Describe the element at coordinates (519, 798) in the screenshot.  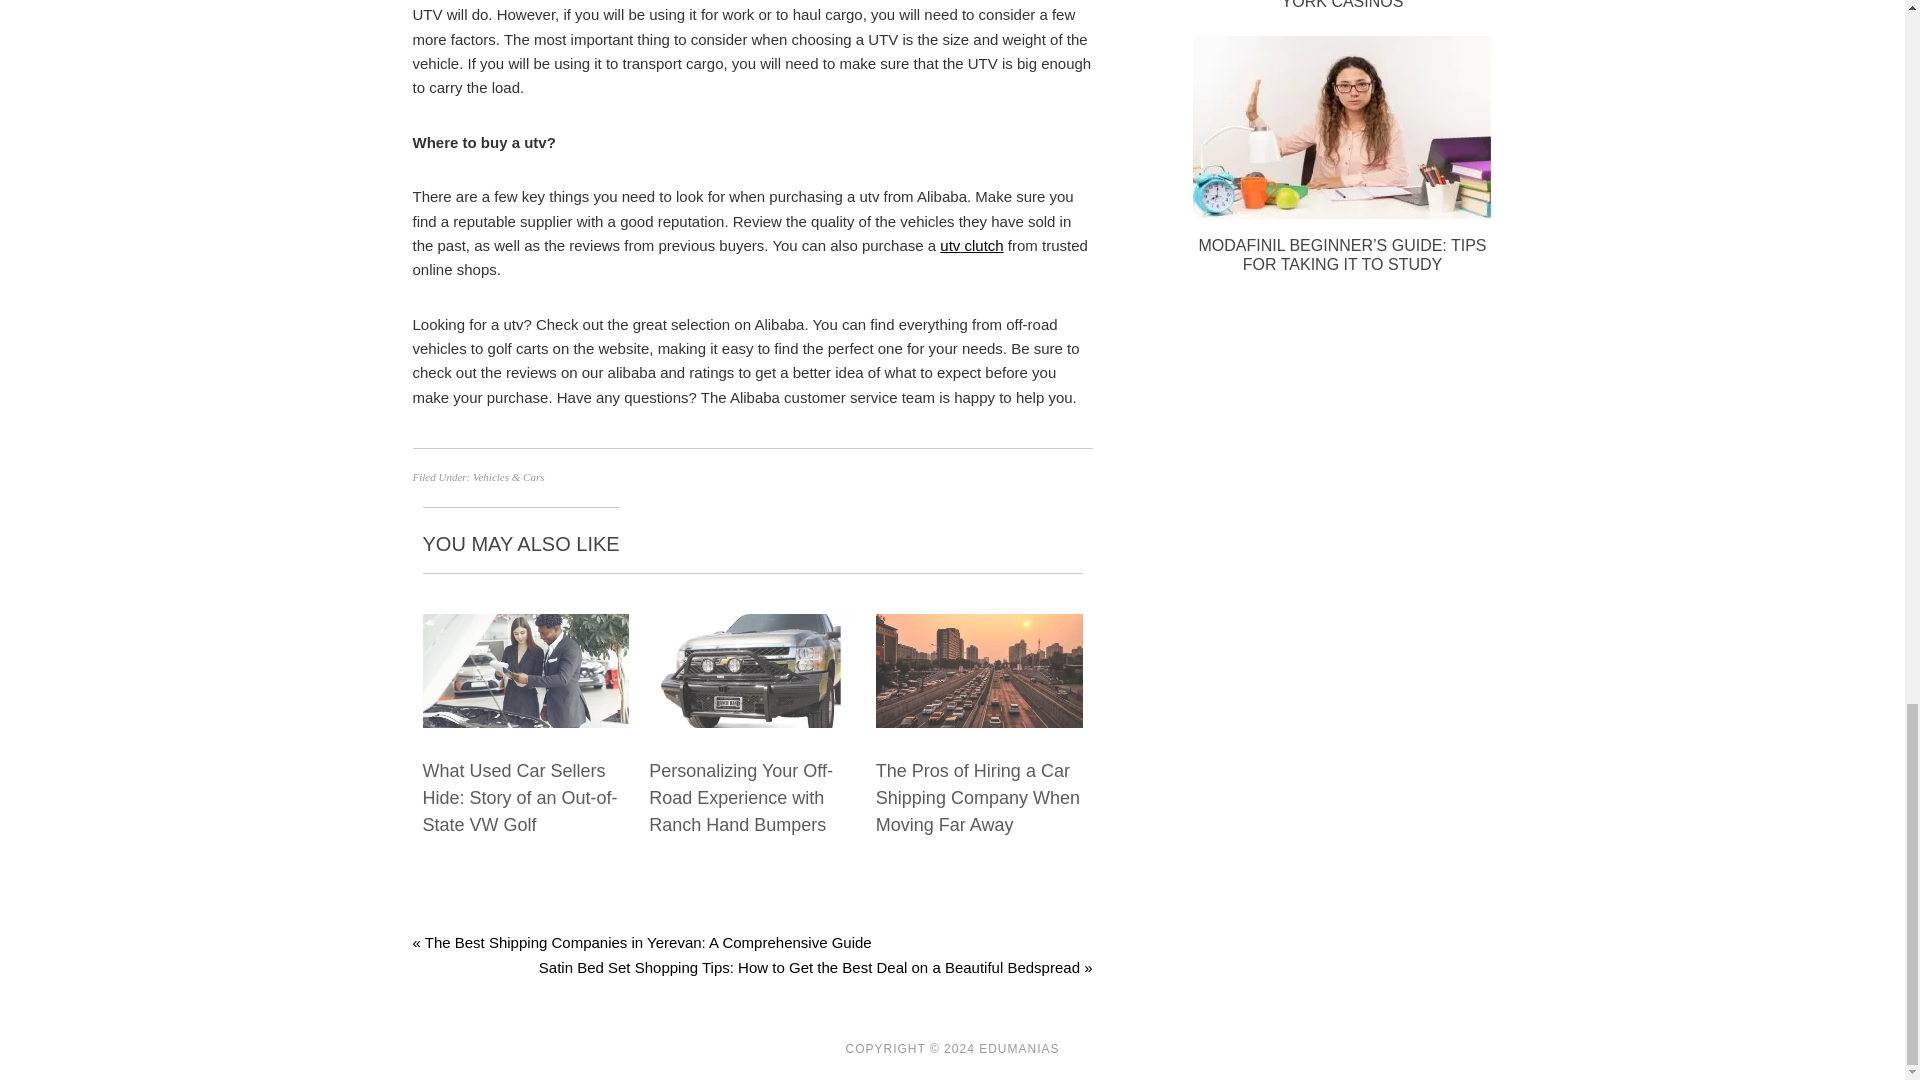
I see `What Used Car Sellers Hide: Story of an Out-of-State VW Golf` at that location.